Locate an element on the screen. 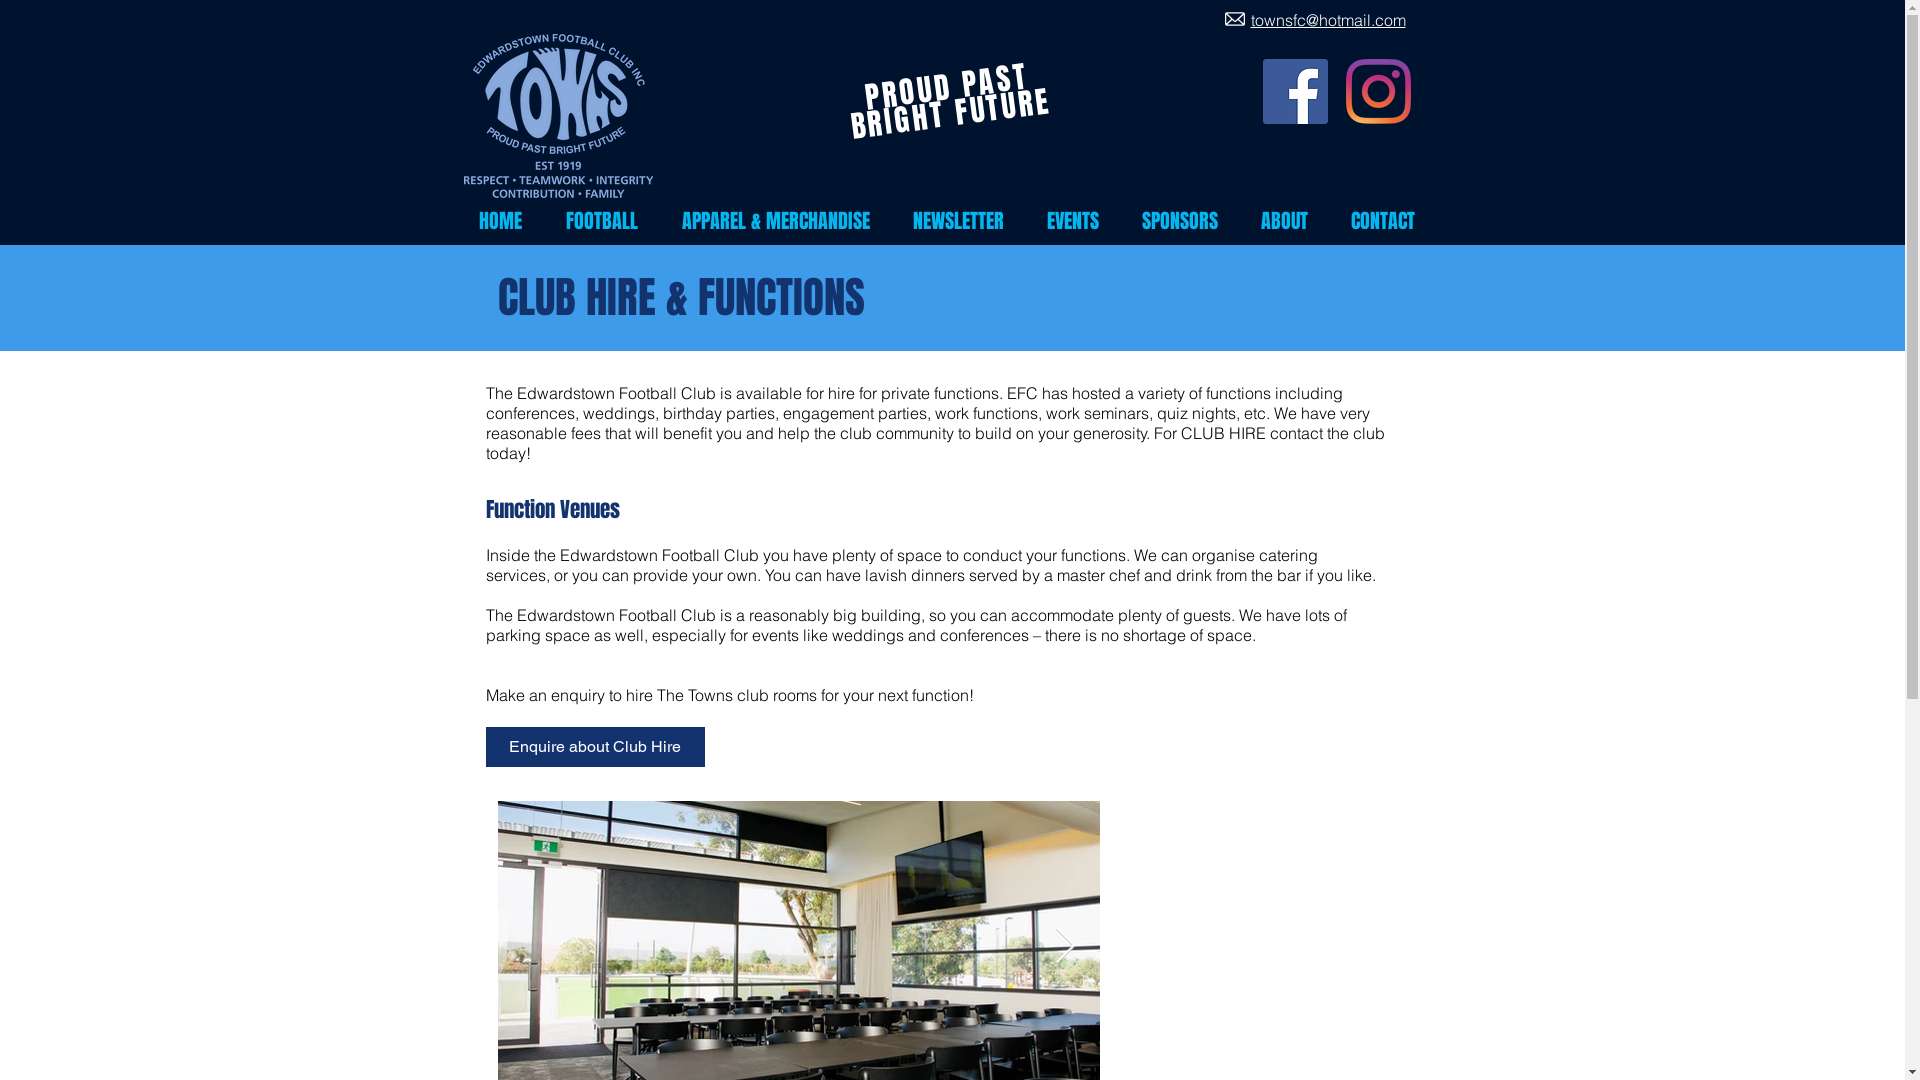  PROUD PAST
BRIGHT FUTURE is located at coordinates (948, 90).